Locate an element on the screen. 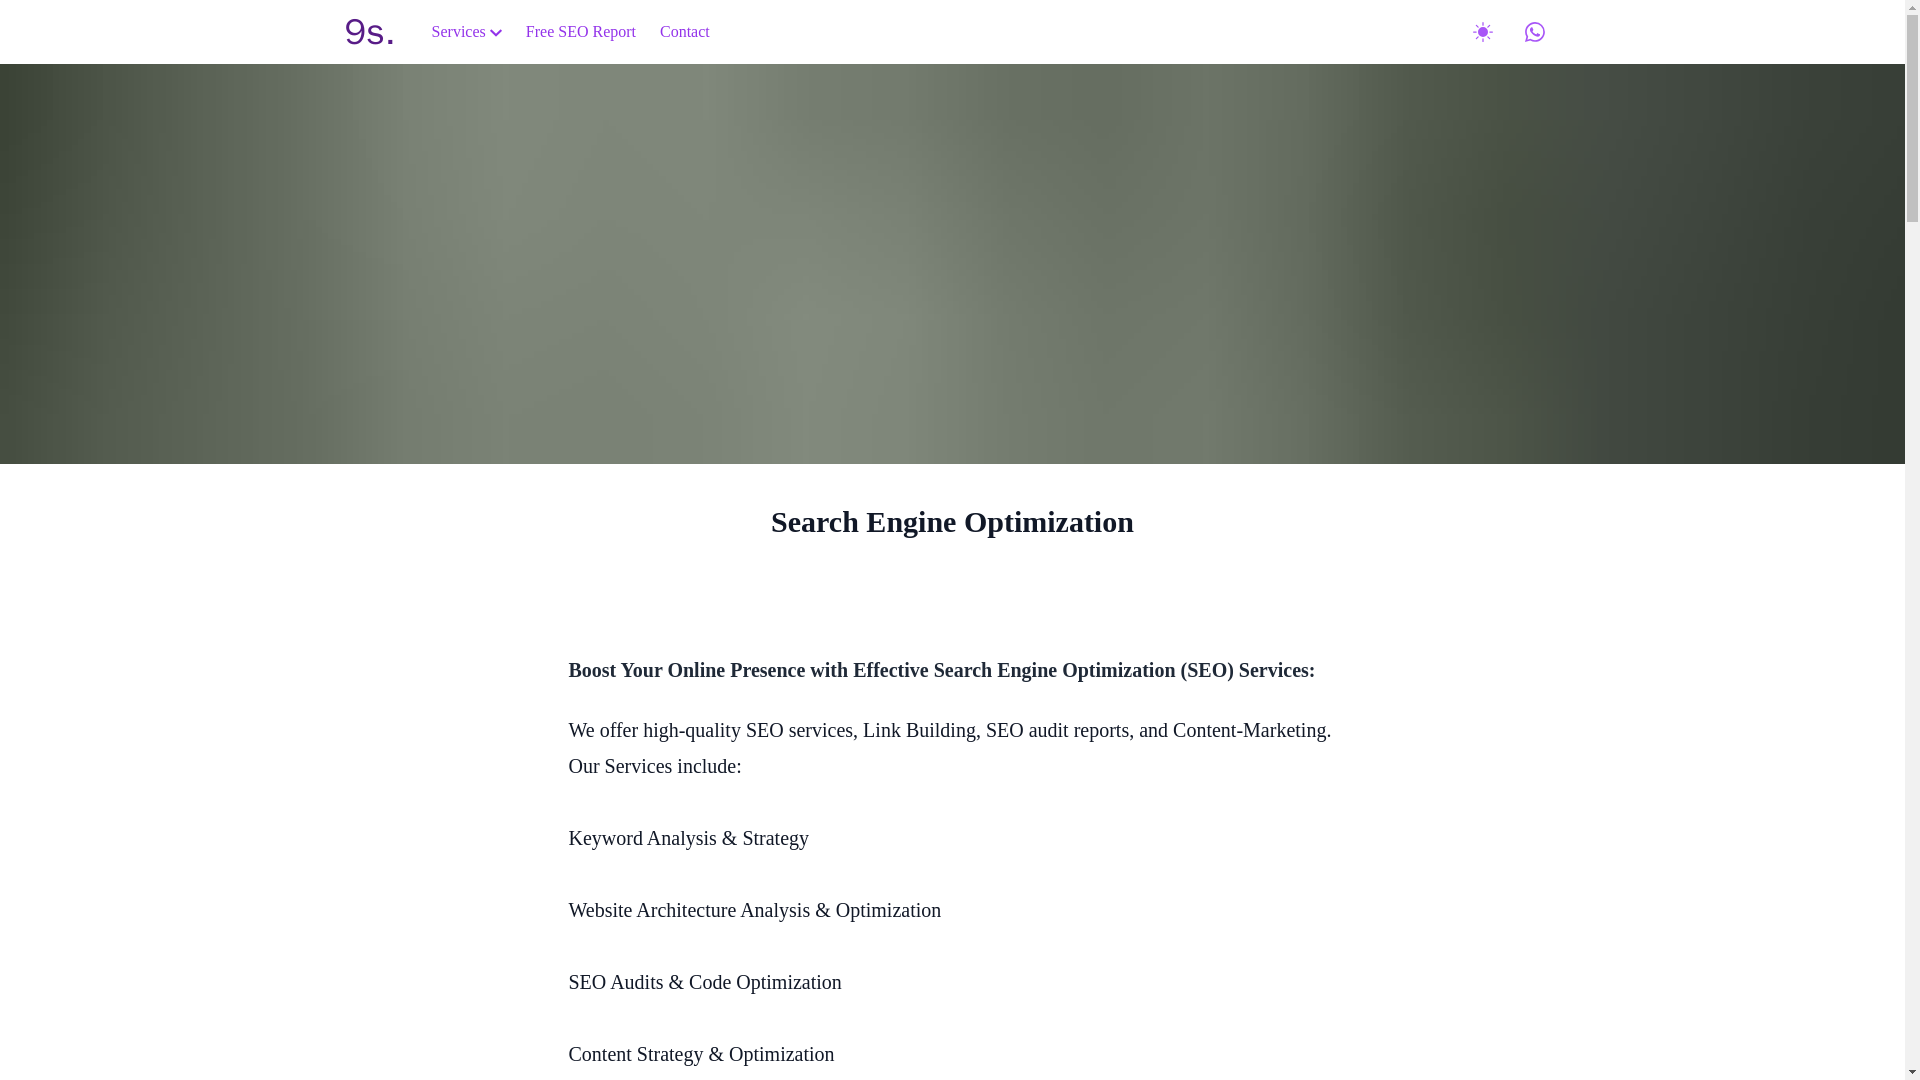  Whatsapp is located at coordinates (1533, 32).